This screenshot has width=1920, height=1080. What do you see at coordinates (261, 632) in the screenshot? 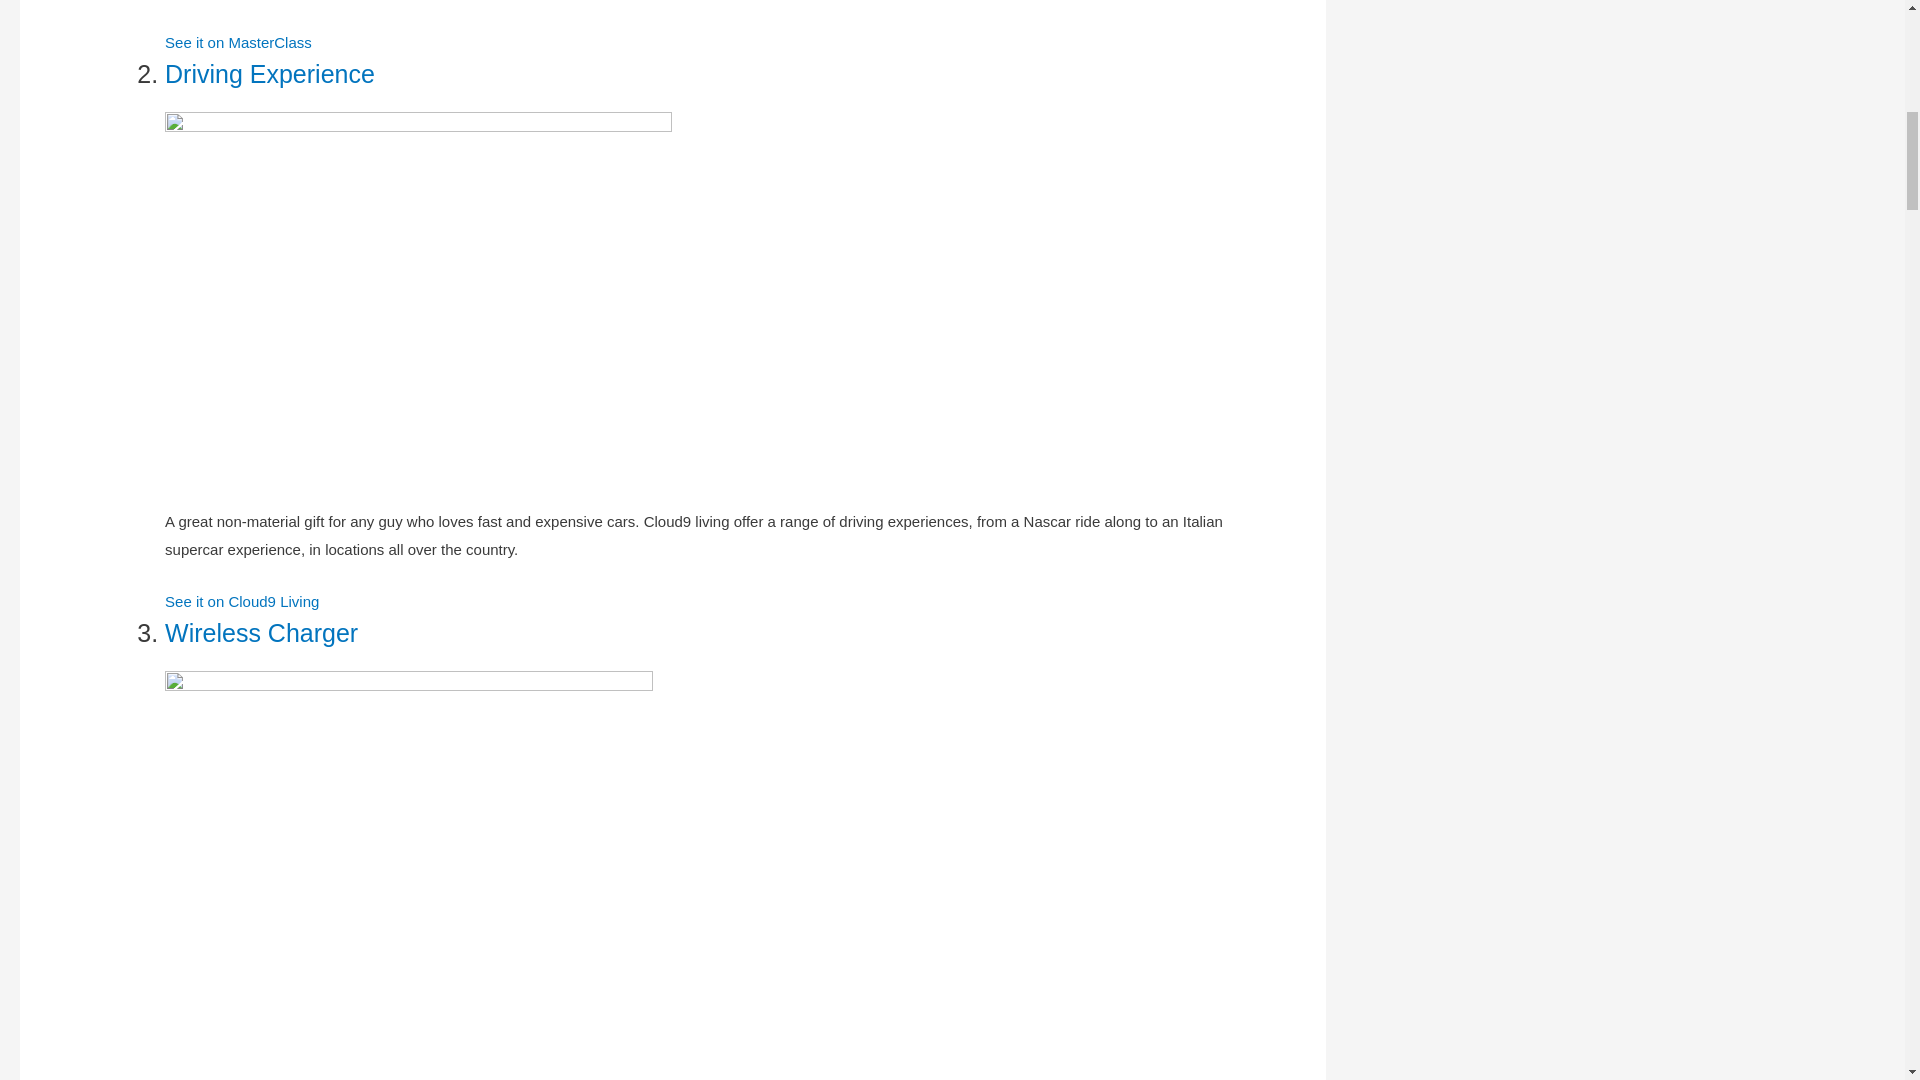
I see `Wireless Charger` at bounding box center [261, 632].